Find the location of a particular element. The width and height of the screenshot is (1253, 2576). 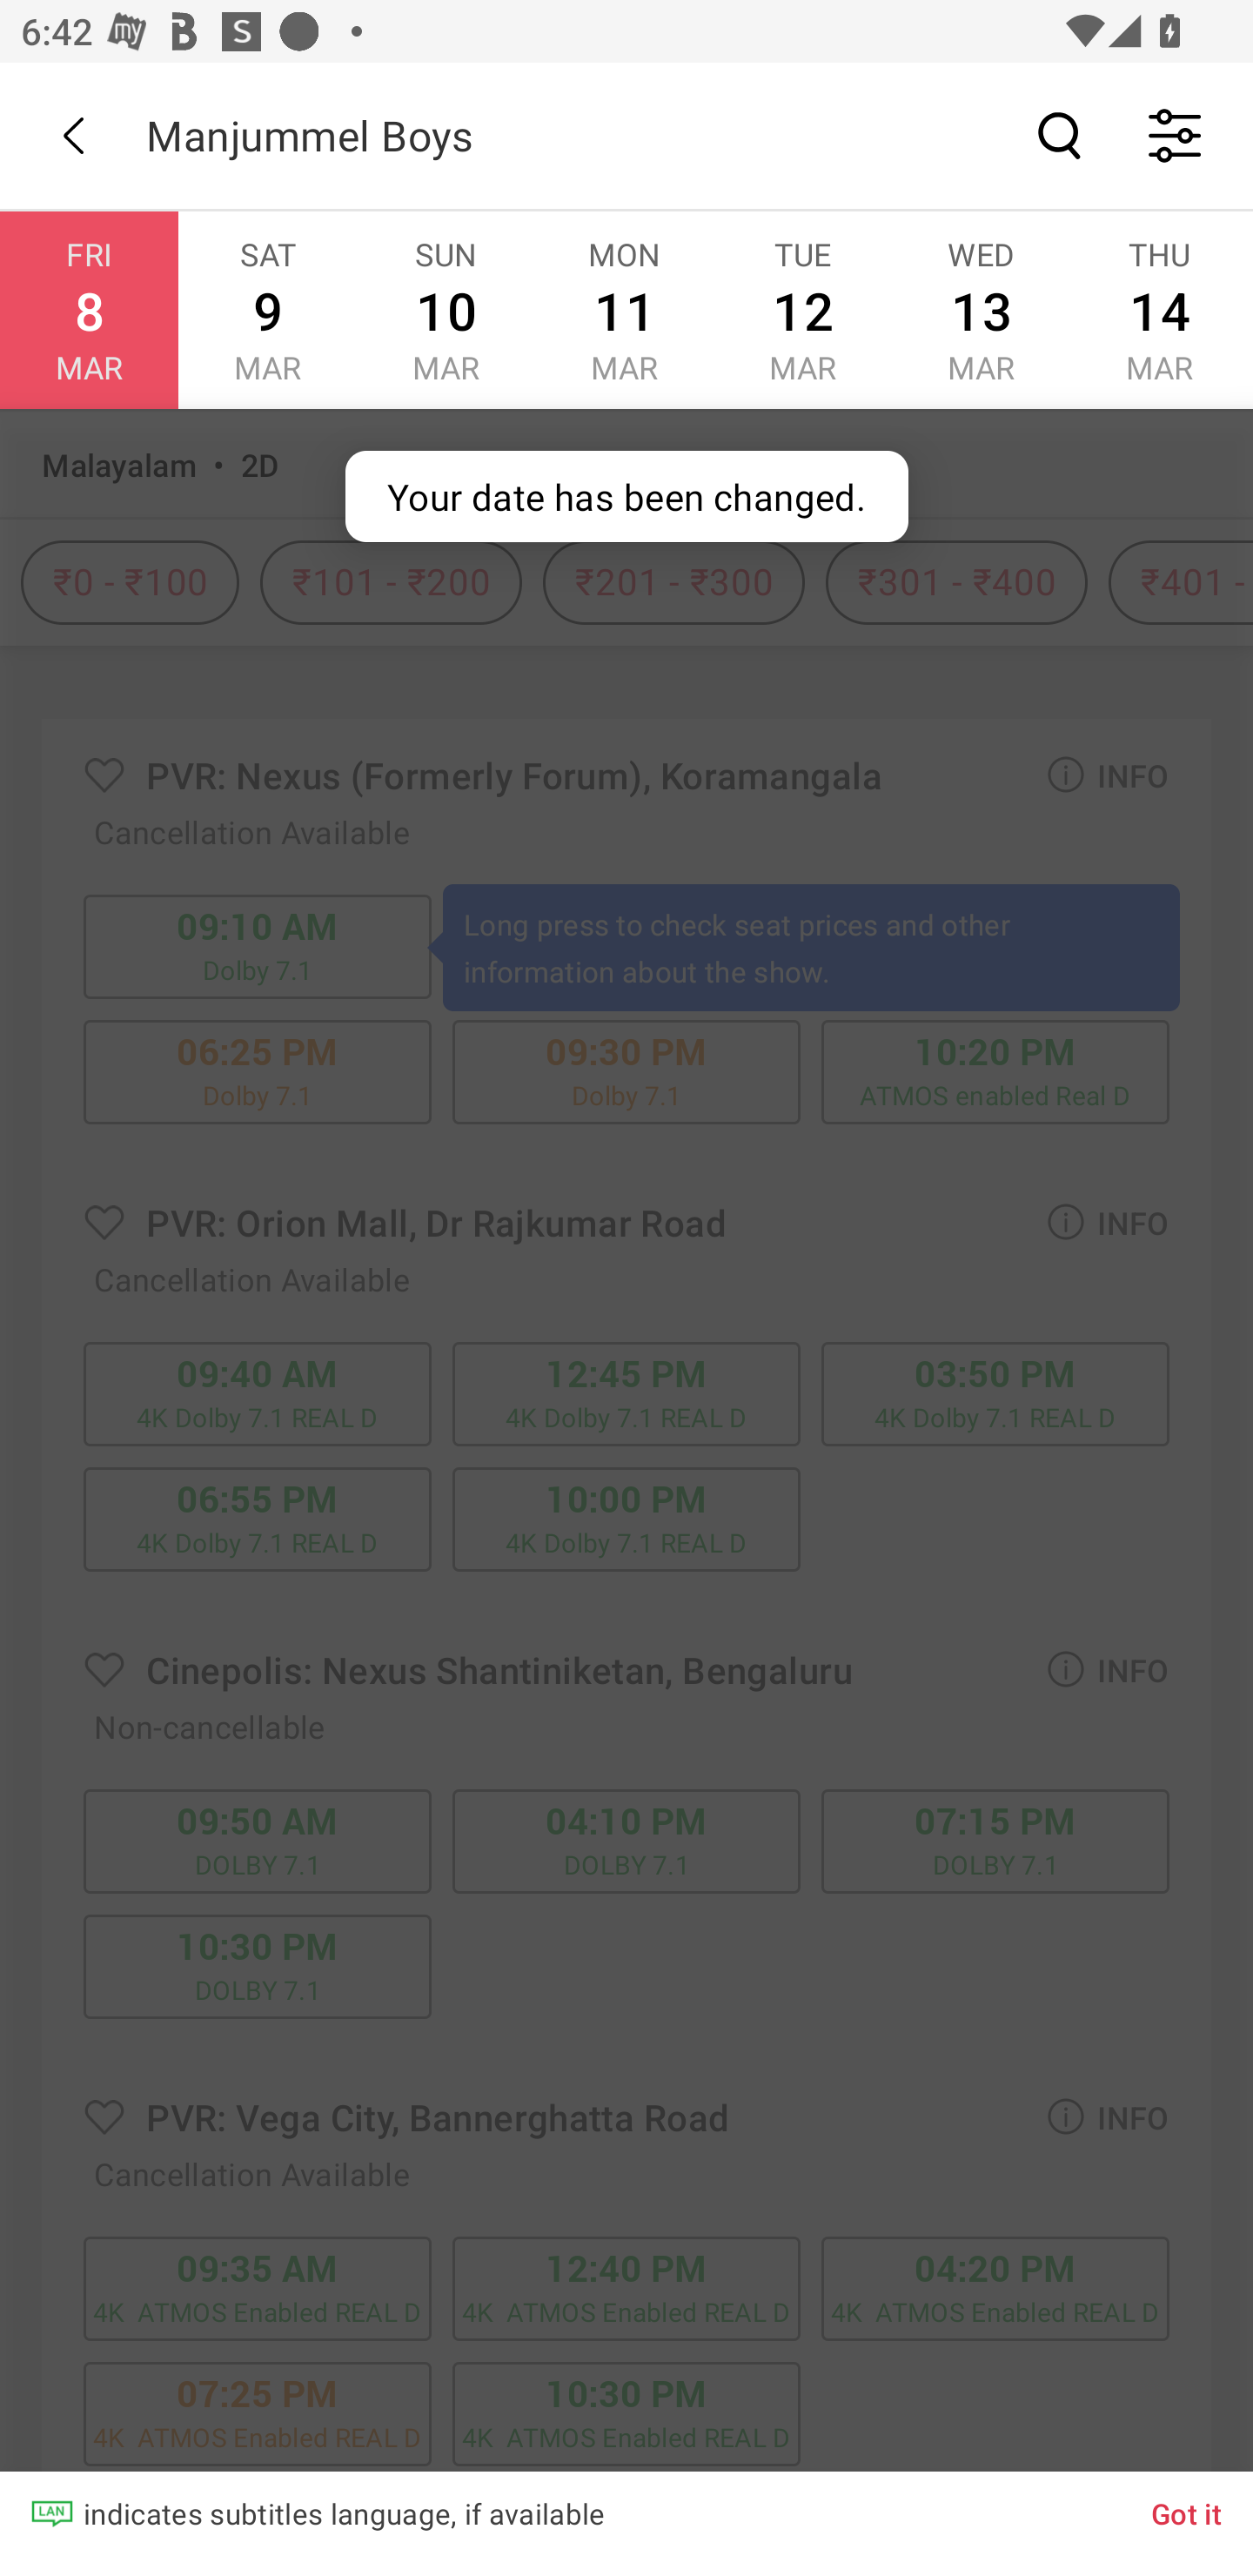

TUE 12 MAR is located at coordinates (802, 310).